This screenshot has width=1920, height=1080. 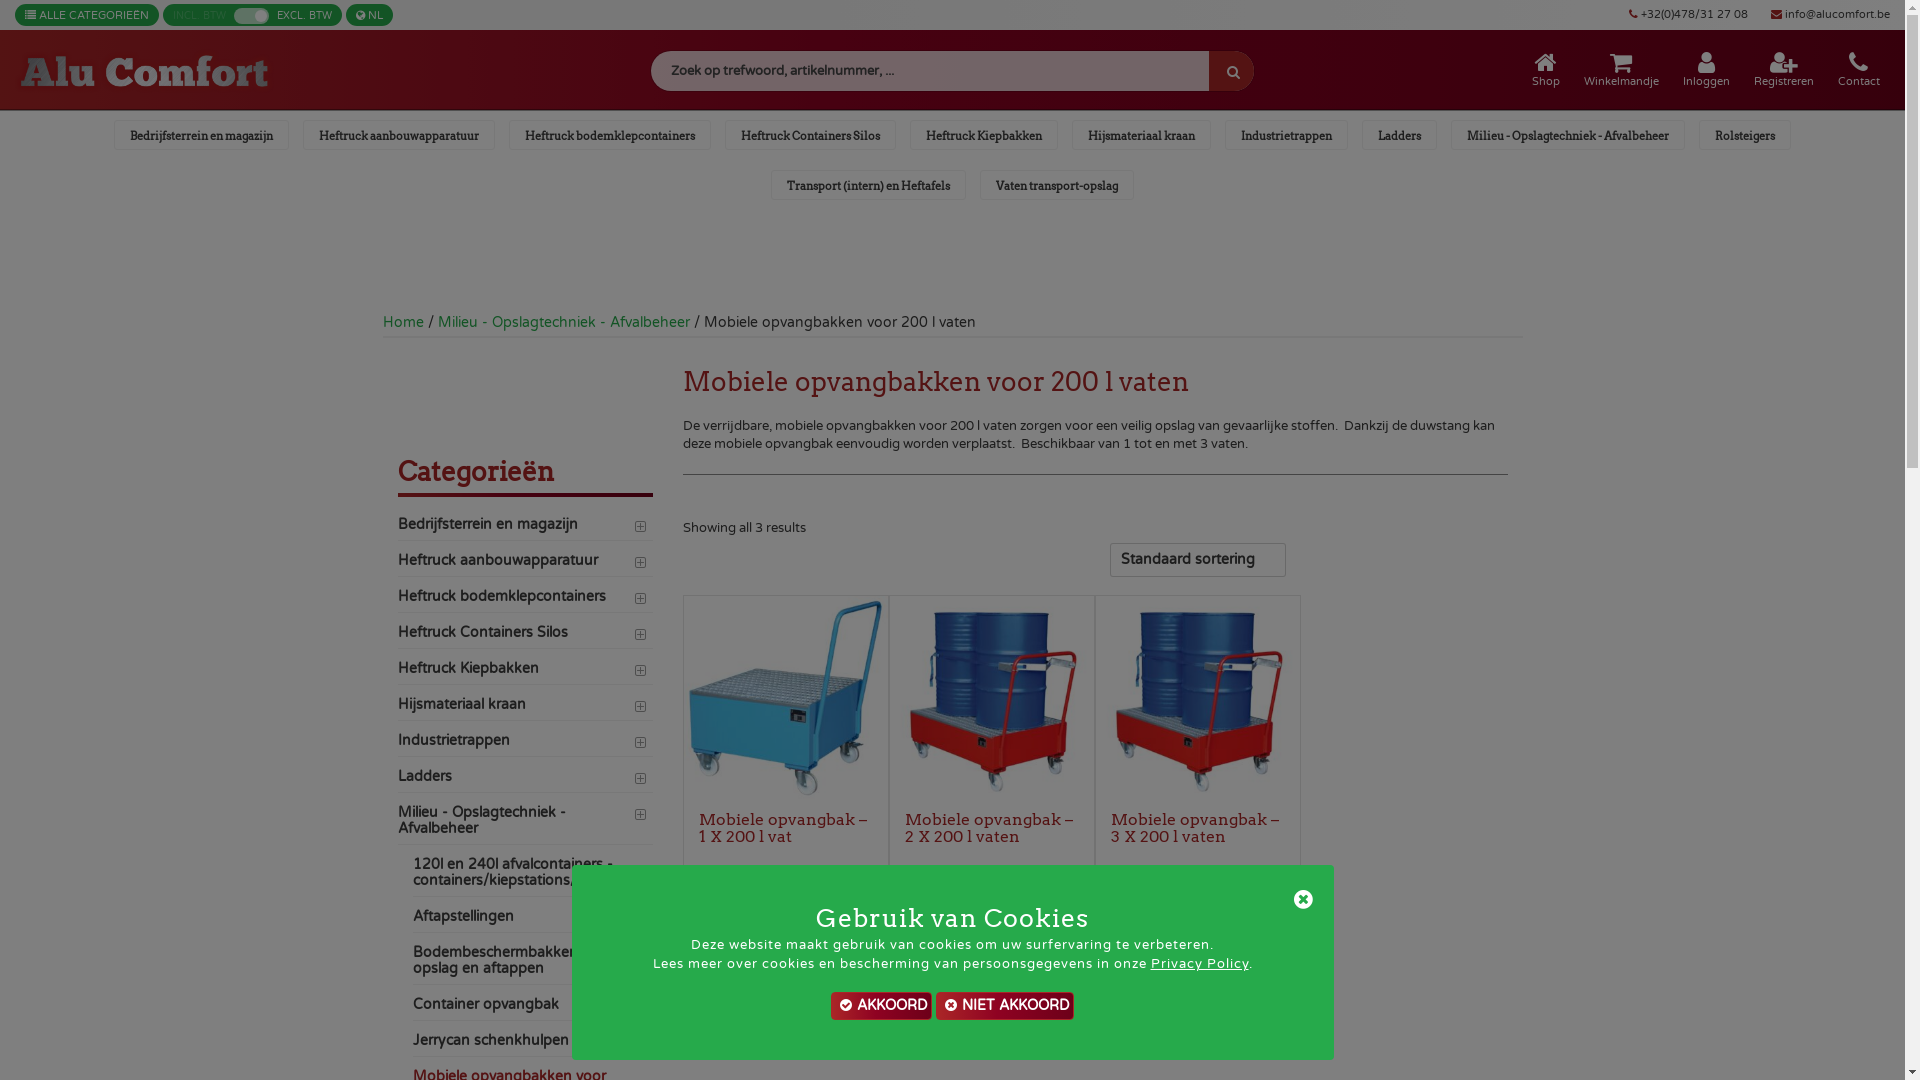 What do you see at coordinates (526, 637) in the screenshot?
I see `Heftruck Containers Silos` at bounding box center [526, 637].